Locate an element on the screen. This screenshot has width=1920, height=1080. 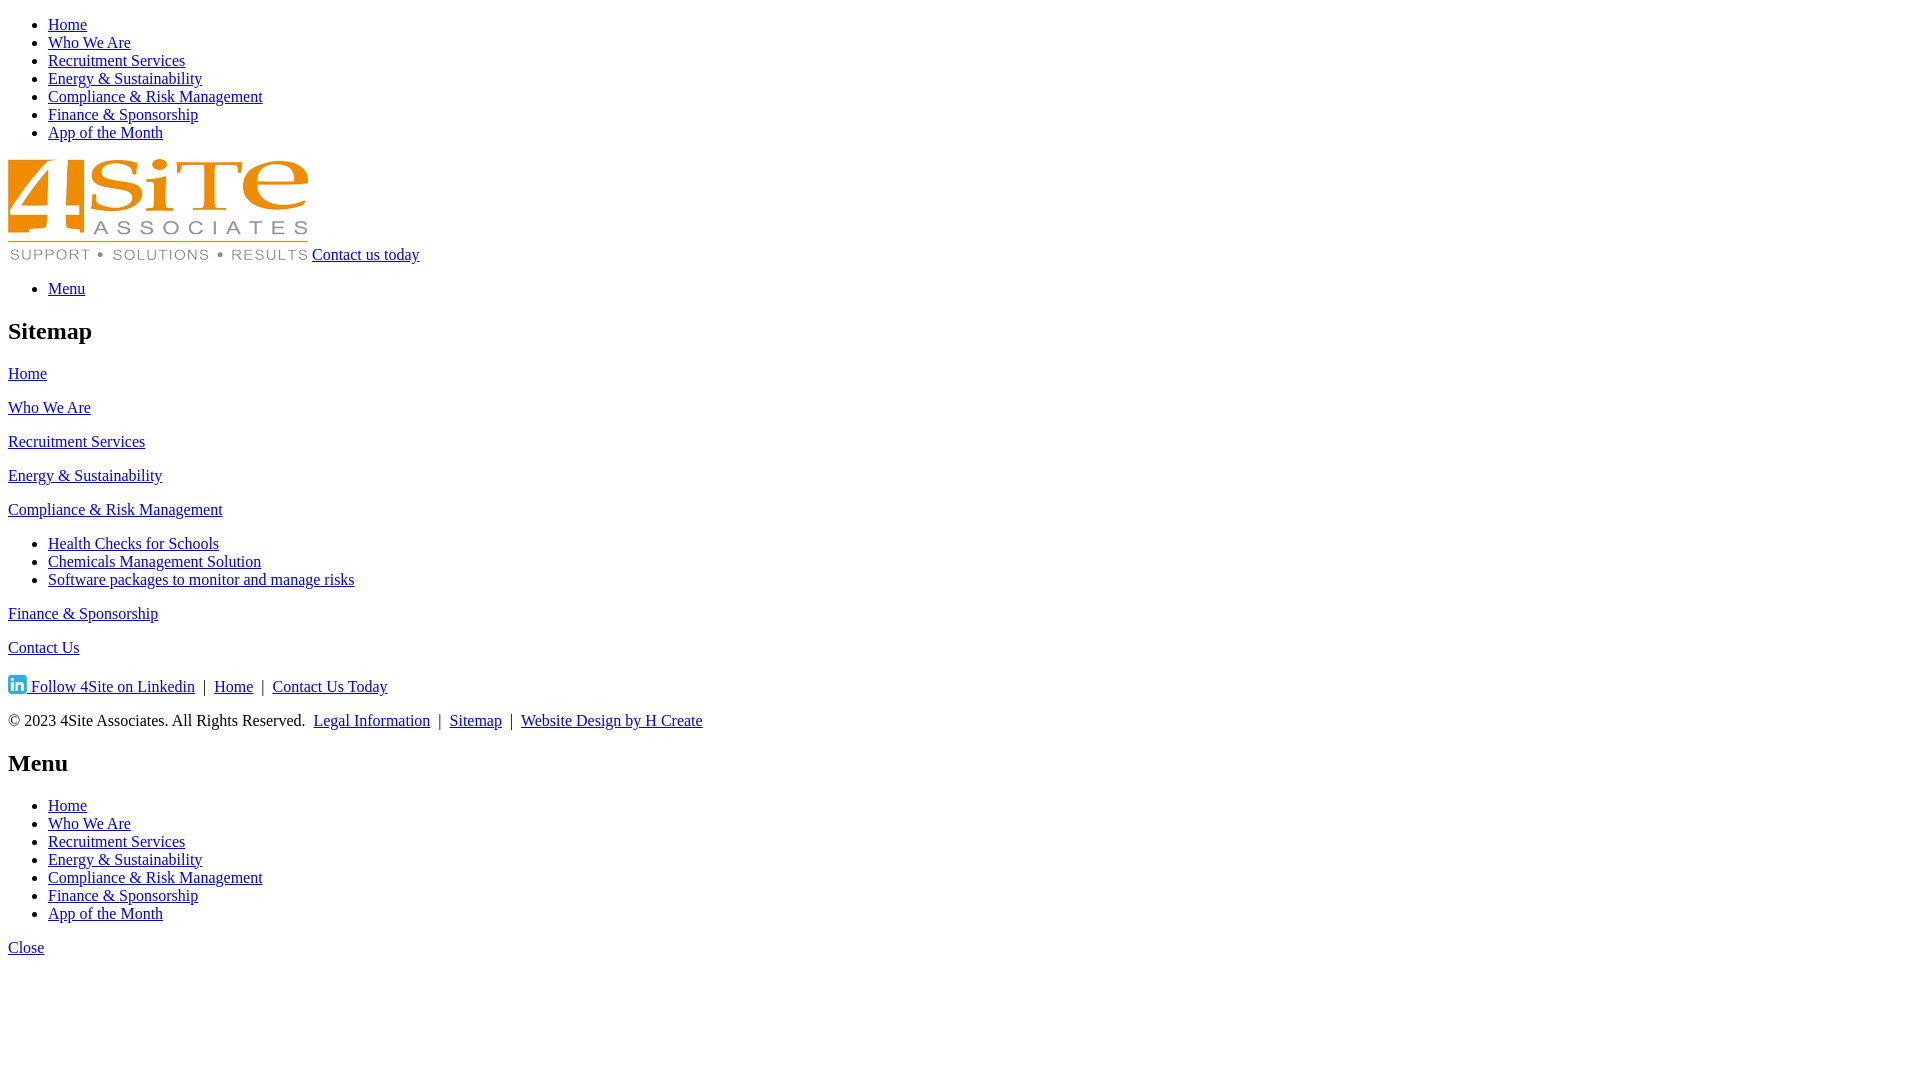
Home is located at coordinates (28, 374).